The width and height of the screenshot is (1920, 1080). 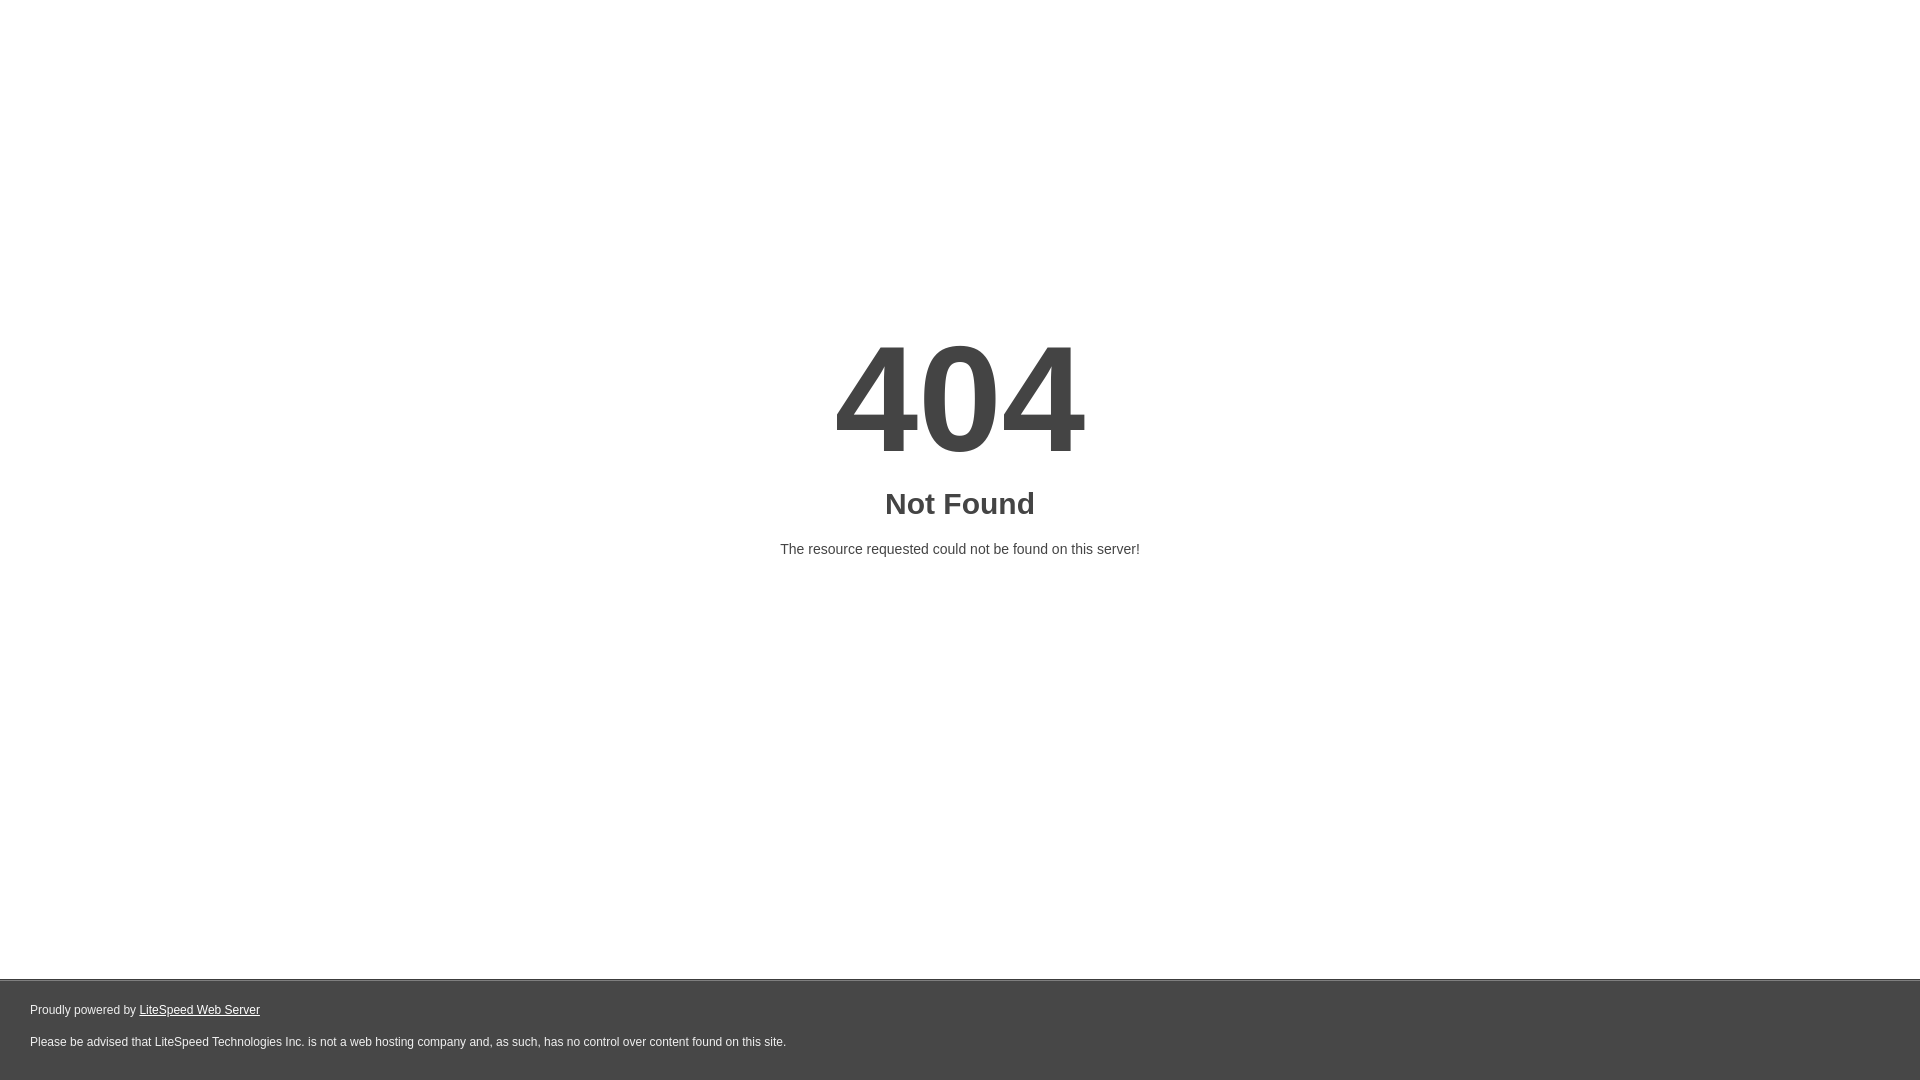 What do you see at coordinates (200, 1010) in the screenshot?
I see `LiteSpeed Web Server` at bounding box center [200, 1010].